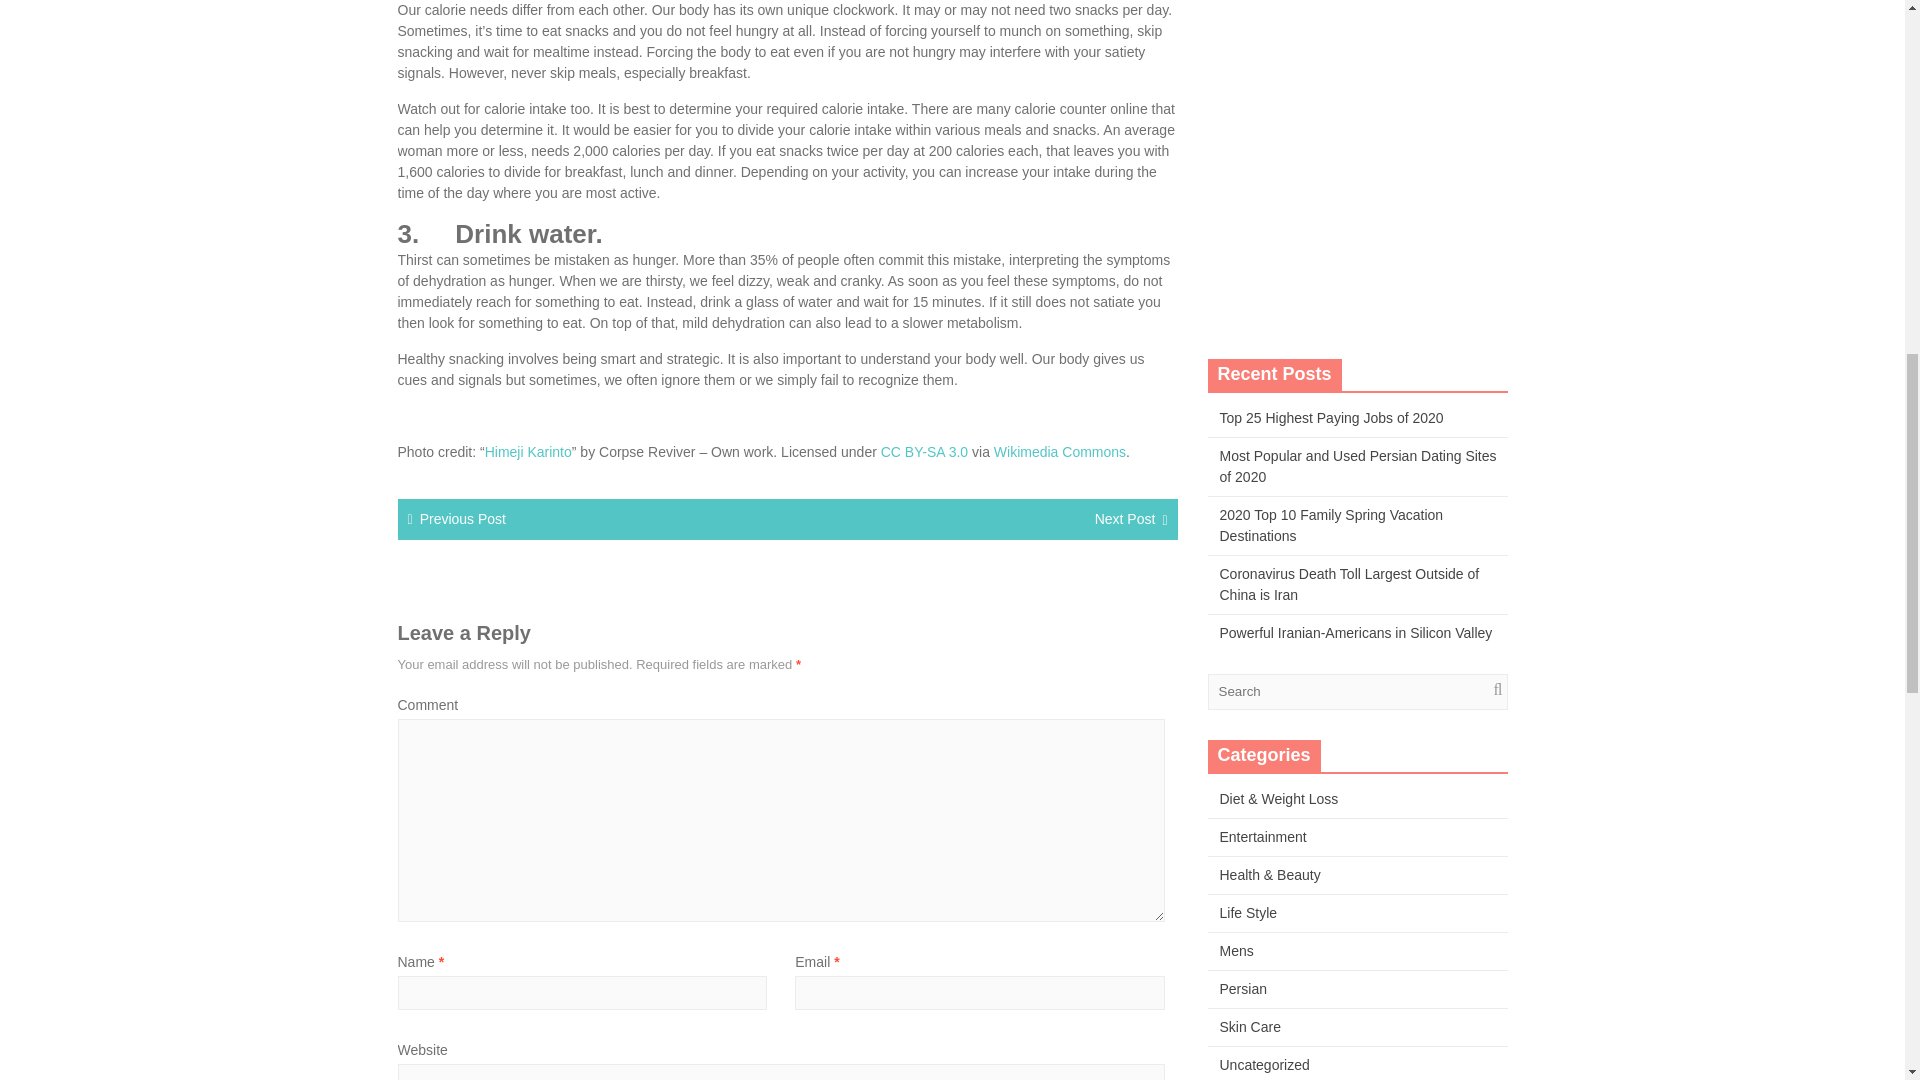  What do you see at coordinates (1350, 584) in the screenshot?
I see `Coronavirus Death Toll Largest Outside of China is Iran` at bounding box center [1350, 584].